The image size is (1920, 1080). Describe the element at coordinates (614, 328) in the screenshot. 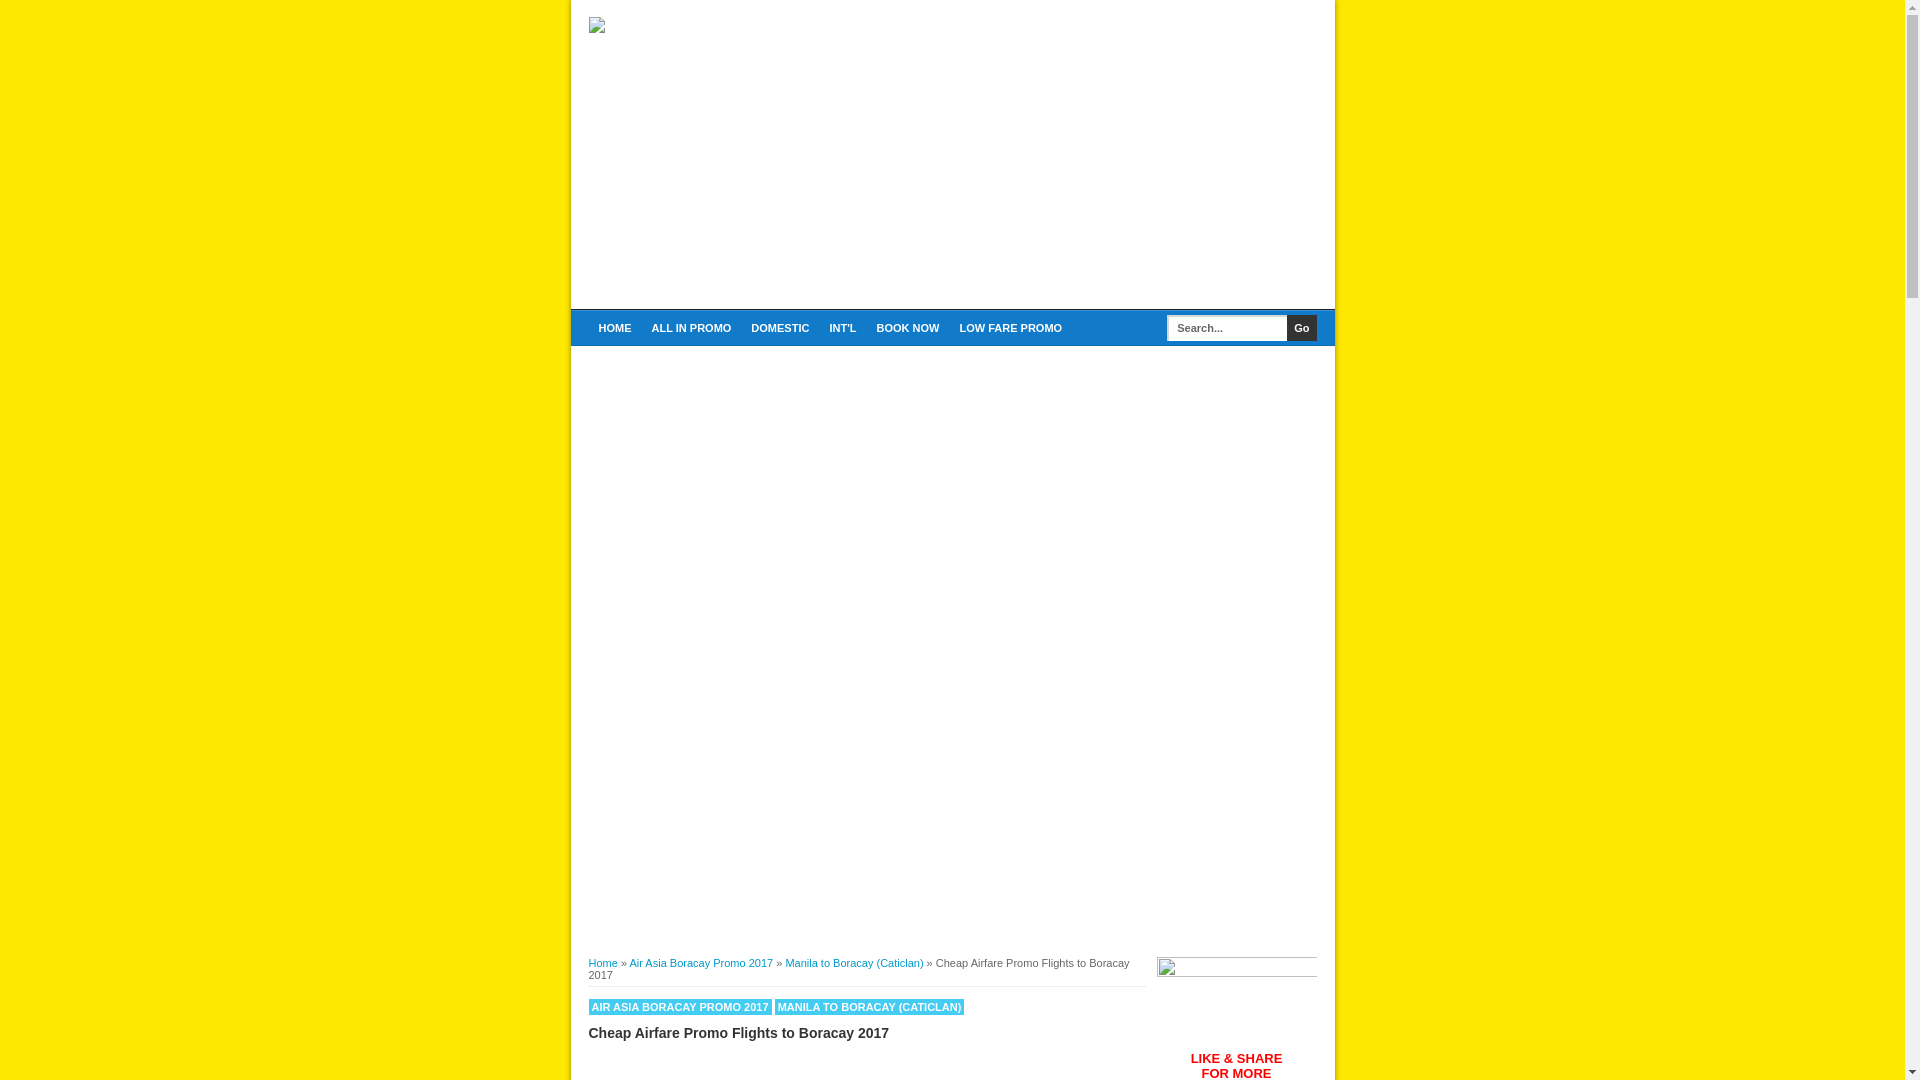

I see `HOME` at that location.